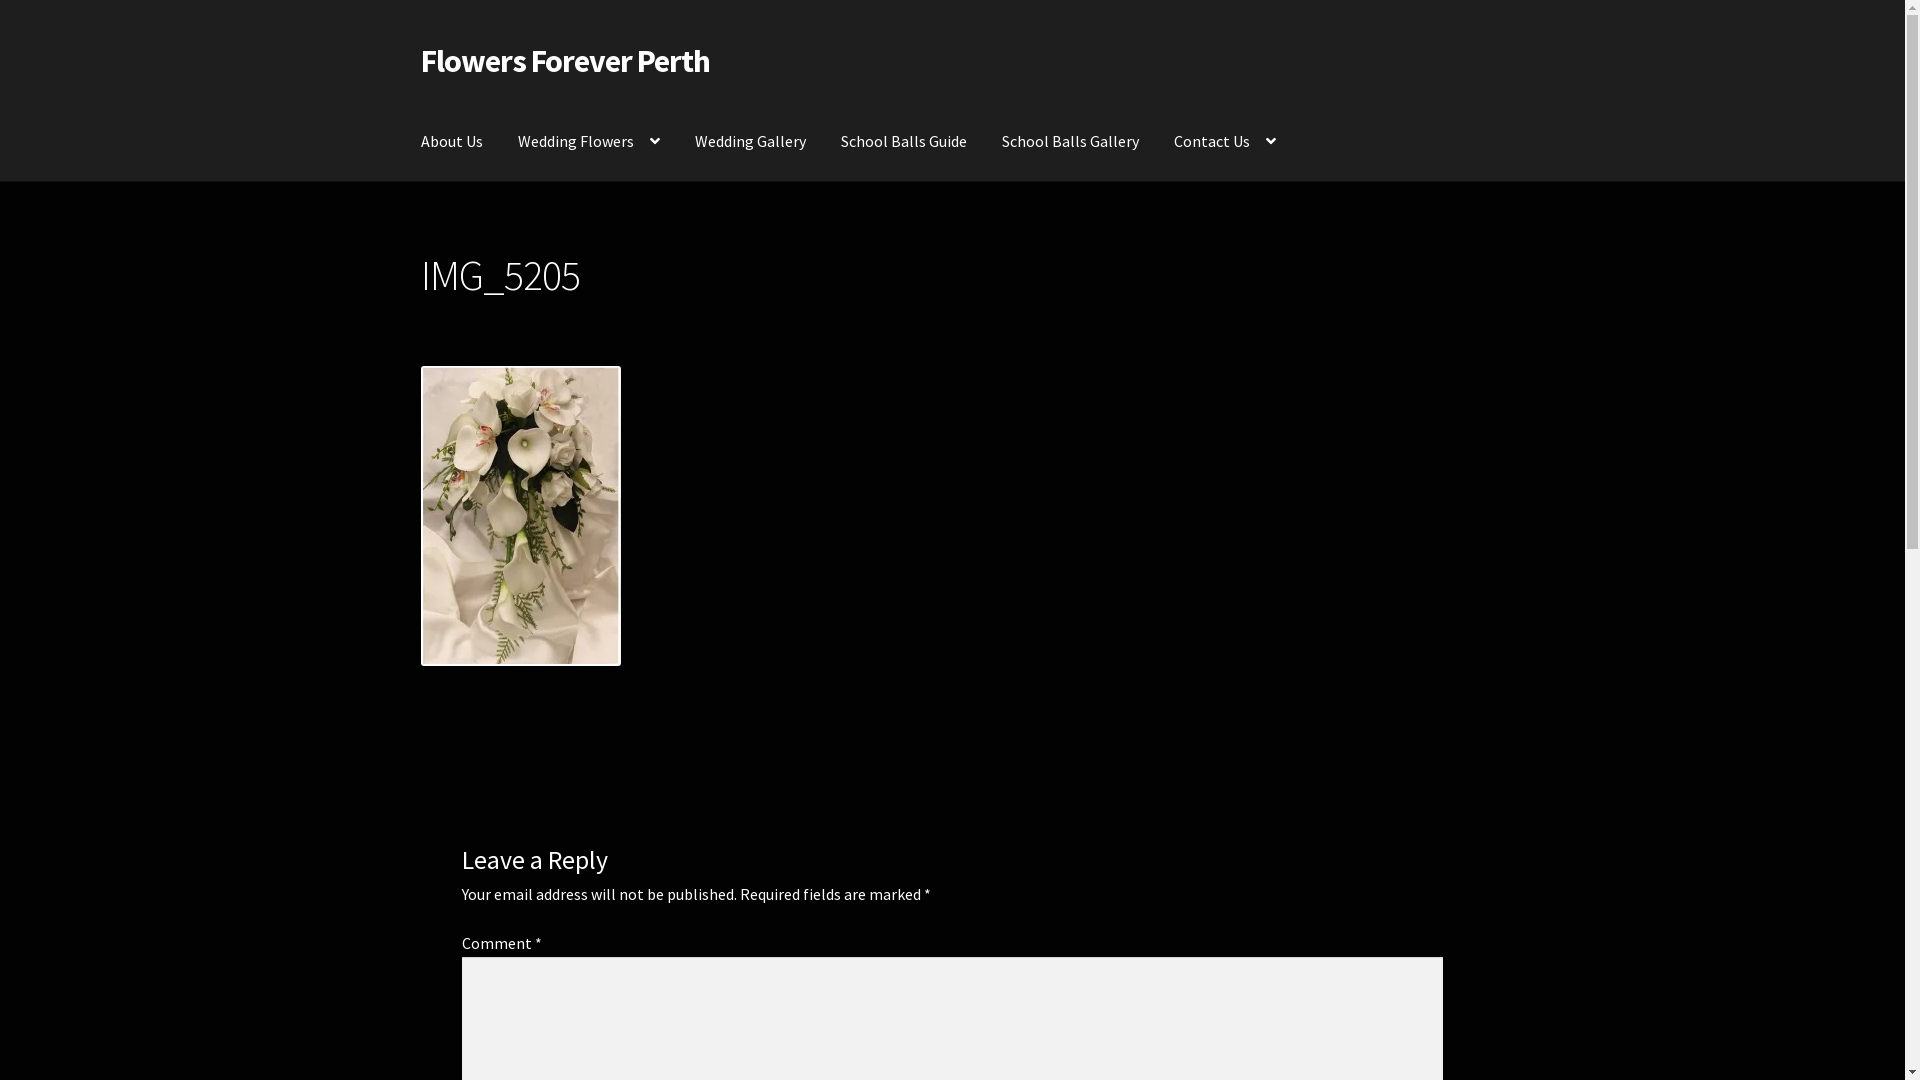  Describe the element at coordinates (420, 42) in the screenshot. I see `Skip to navigation` at that location.